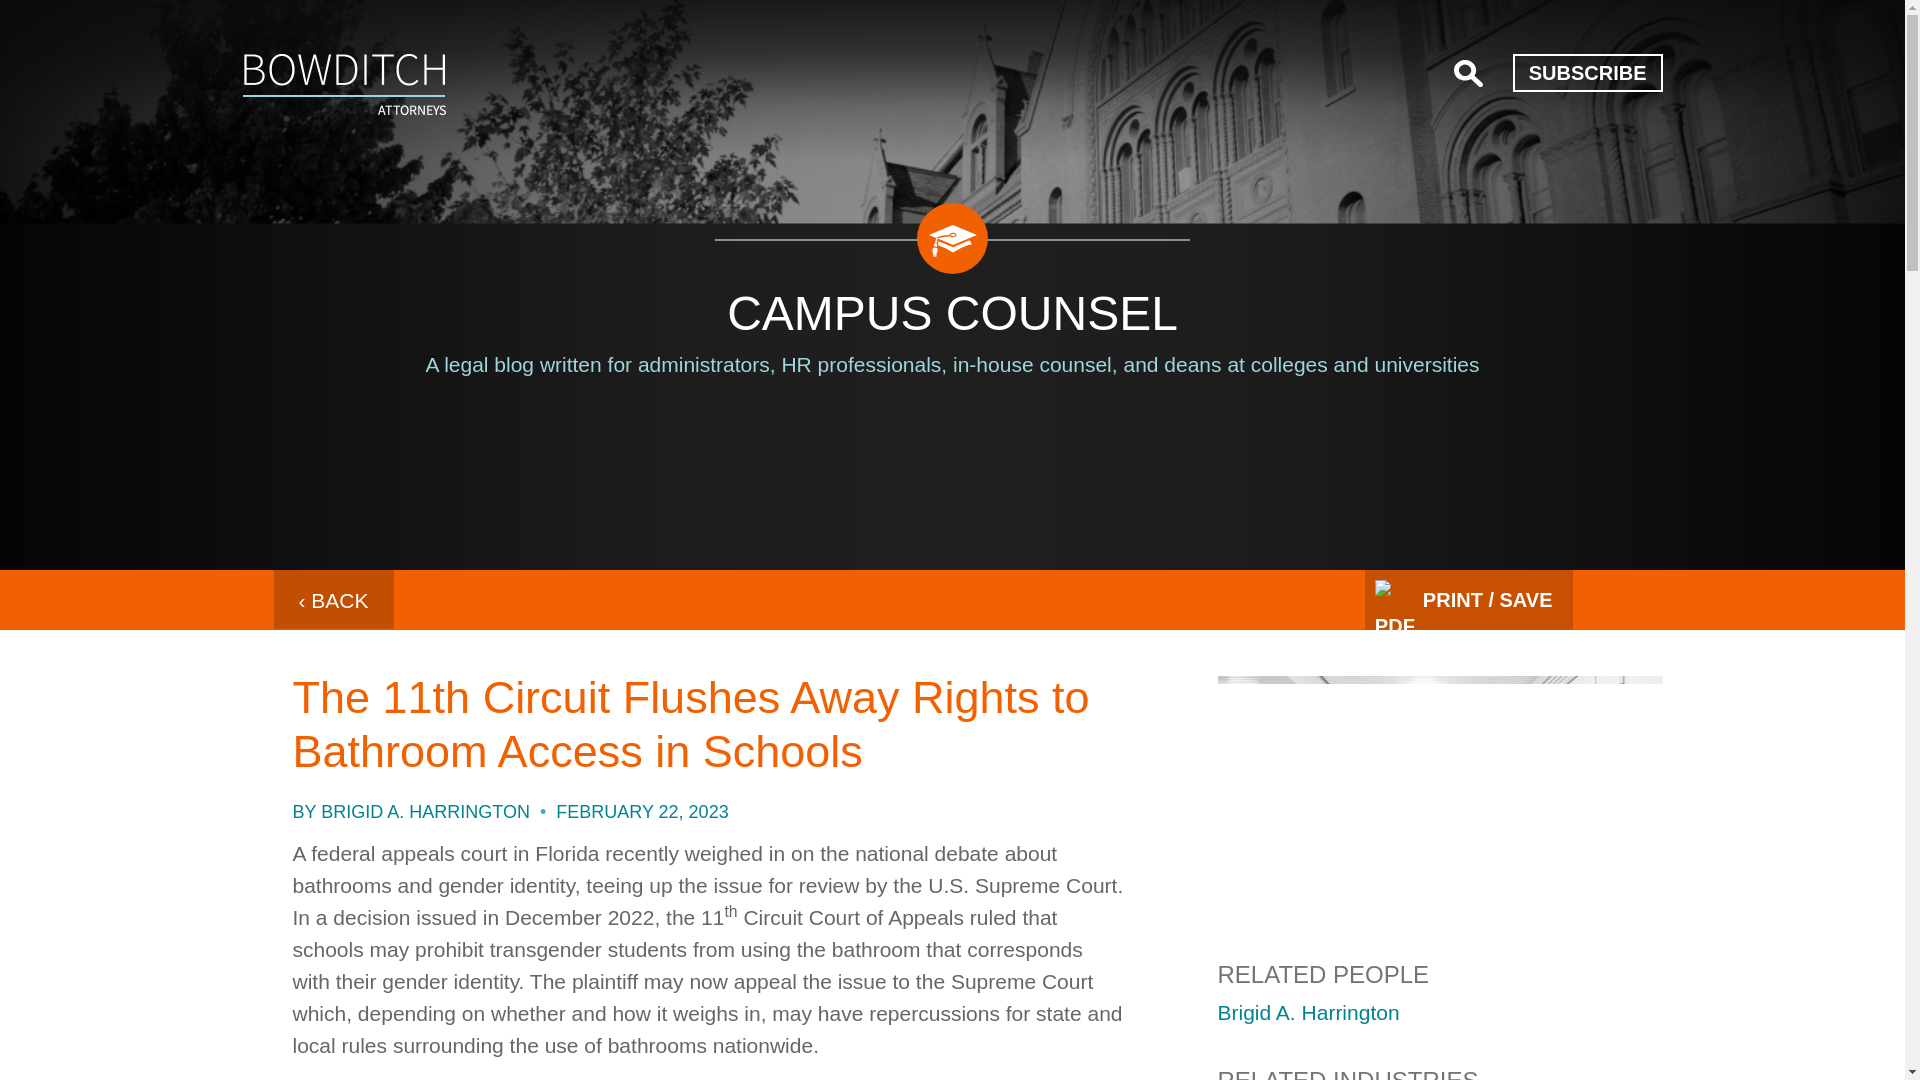 Image resolution: width=1920 pixels, height=1080 pixels. I want to click on BRIGID A. HARRINGTON, so click(424, 812).